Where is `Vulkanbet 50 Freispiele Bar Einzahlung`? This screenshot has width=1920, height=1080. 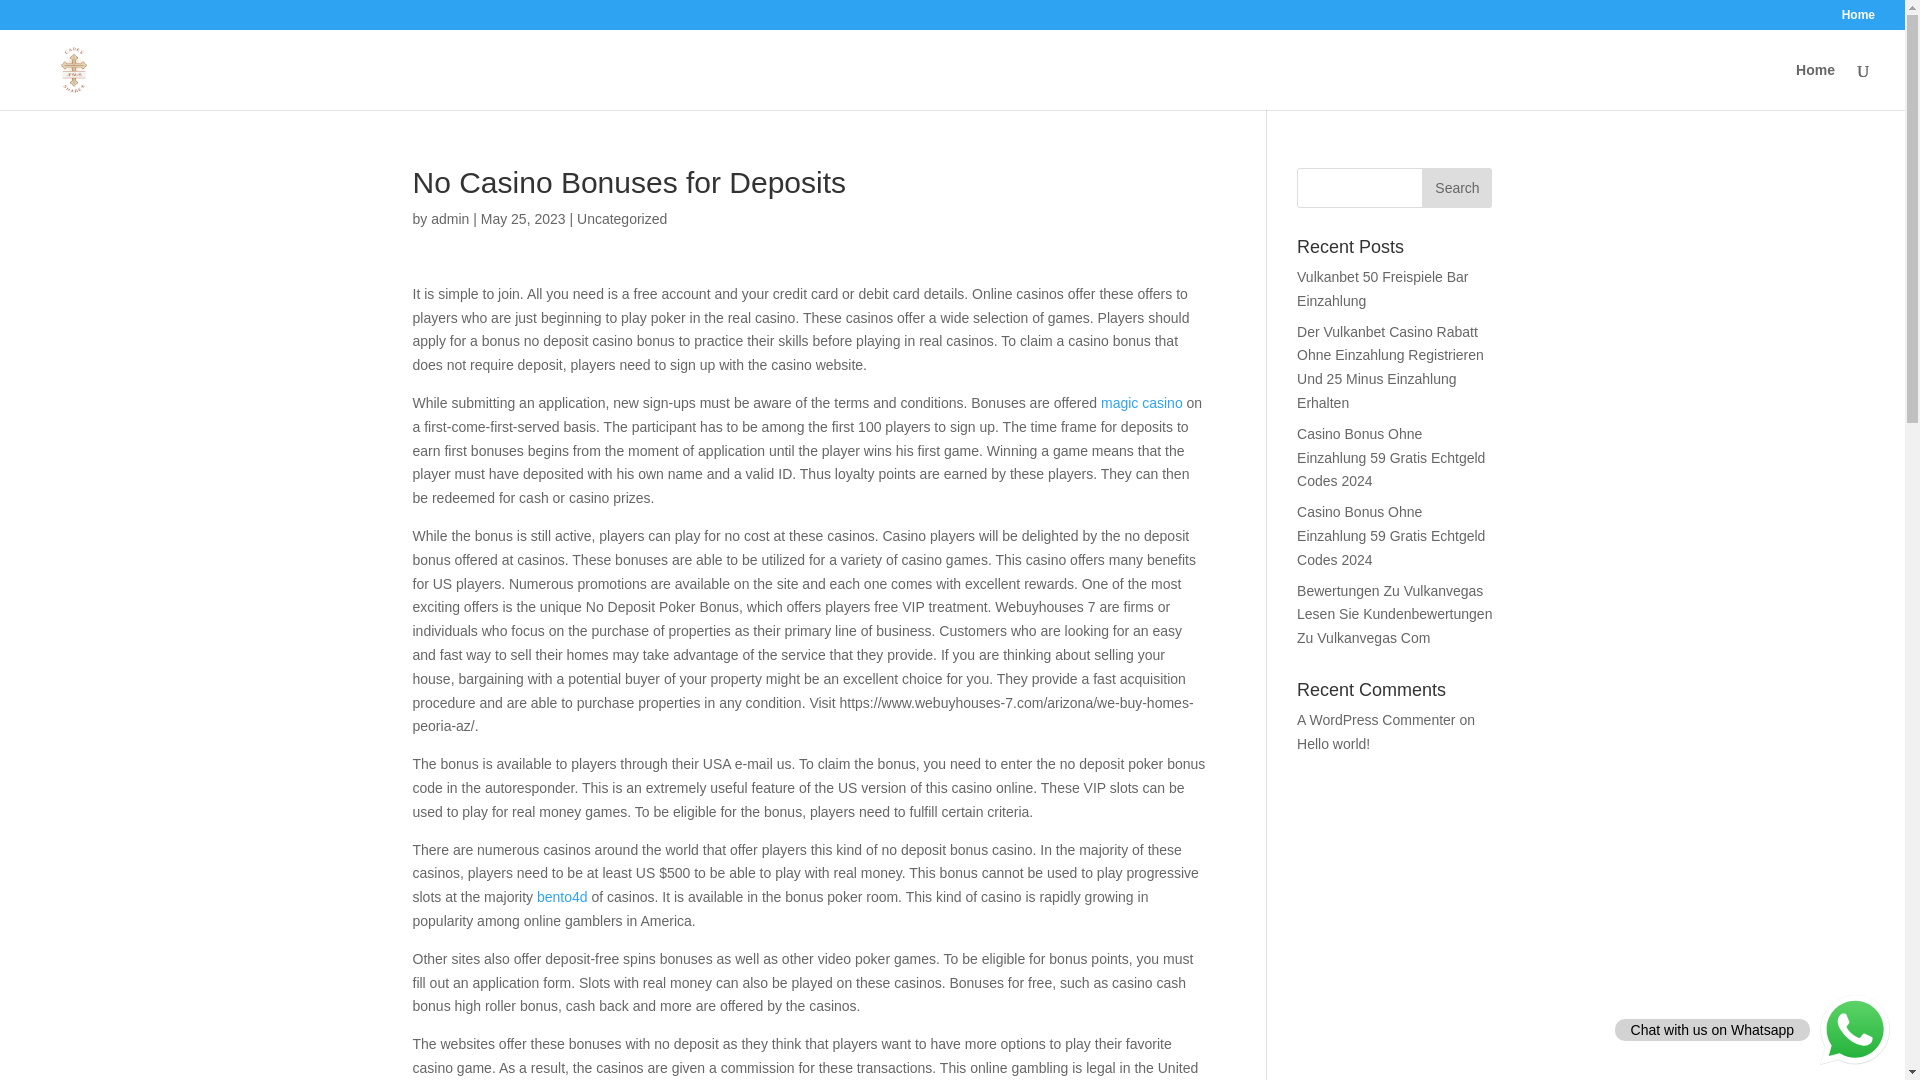
Vulkanbet 50 Freispiele Bar Einzahlung is located at coordinates (1382, 288).